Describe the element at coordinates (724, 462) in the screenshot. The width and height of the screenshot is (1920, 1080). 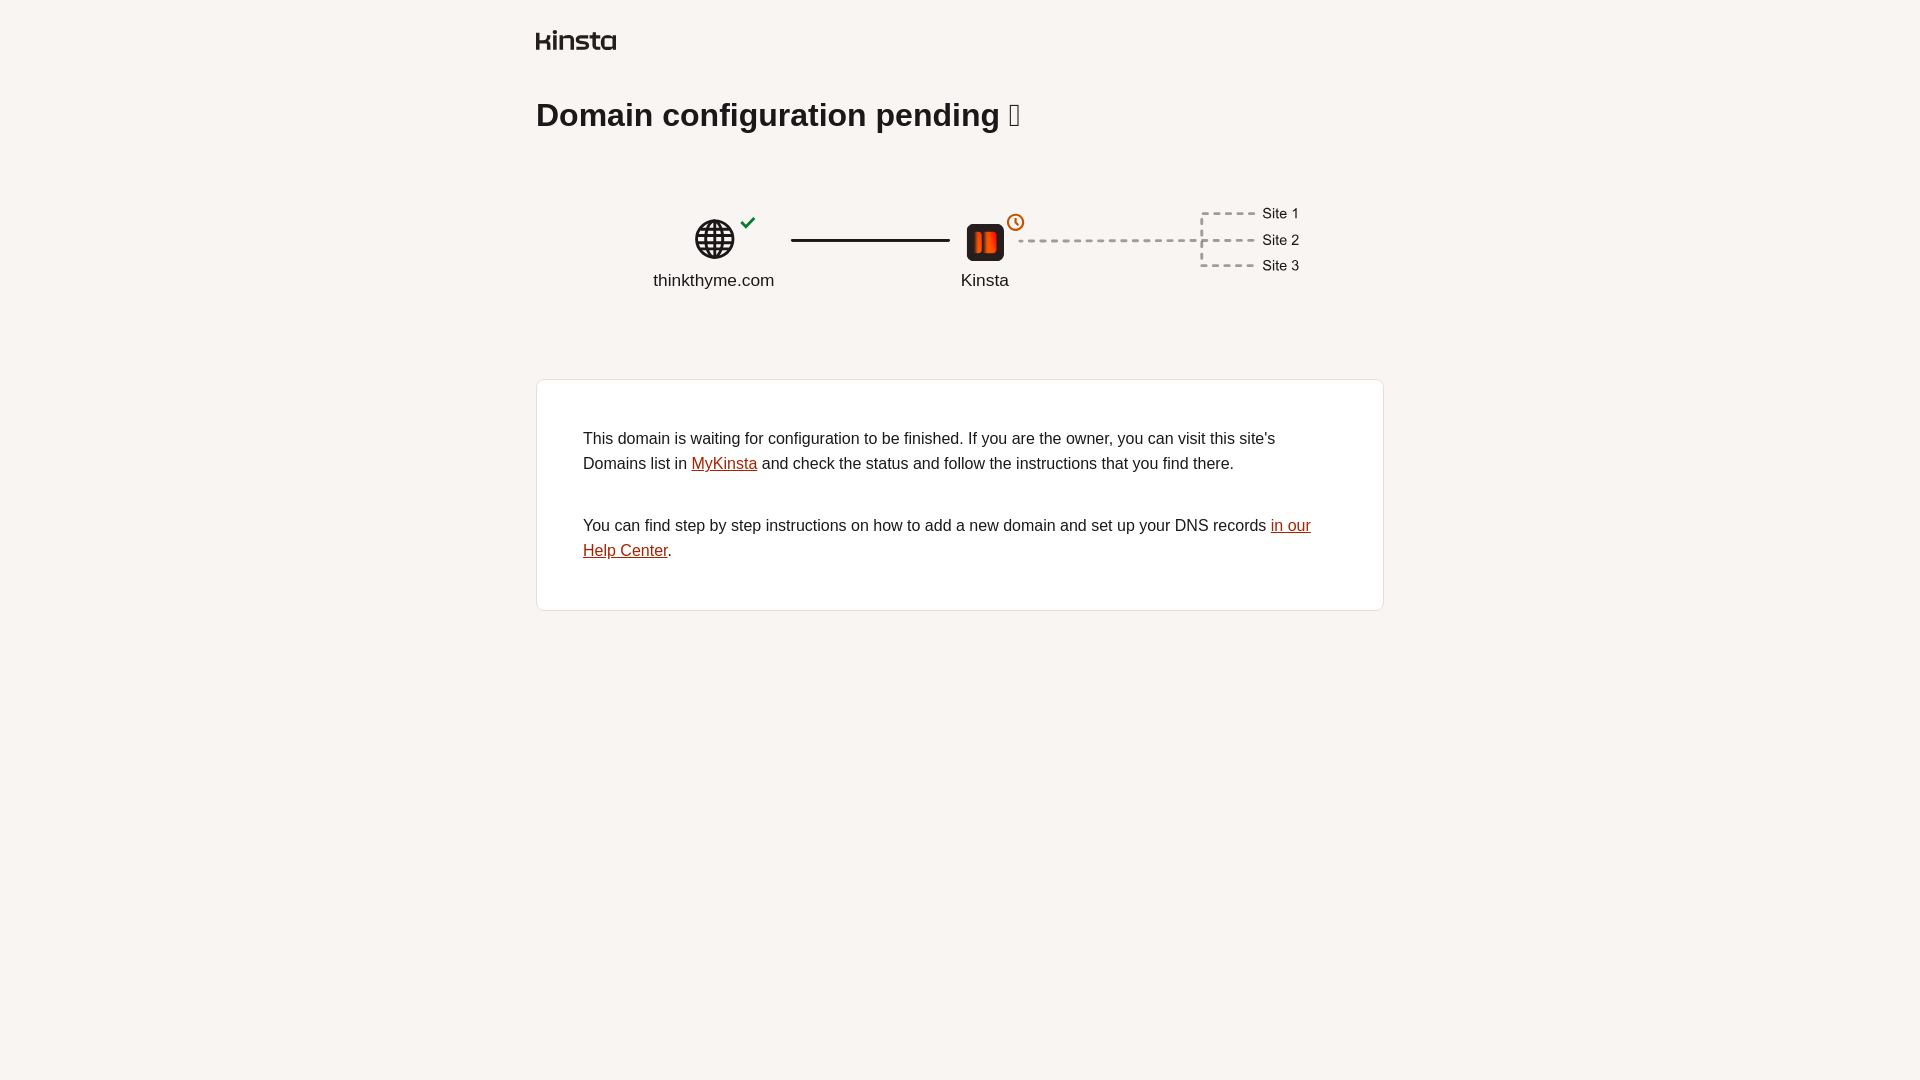
I see `MyKinsta` at that location.